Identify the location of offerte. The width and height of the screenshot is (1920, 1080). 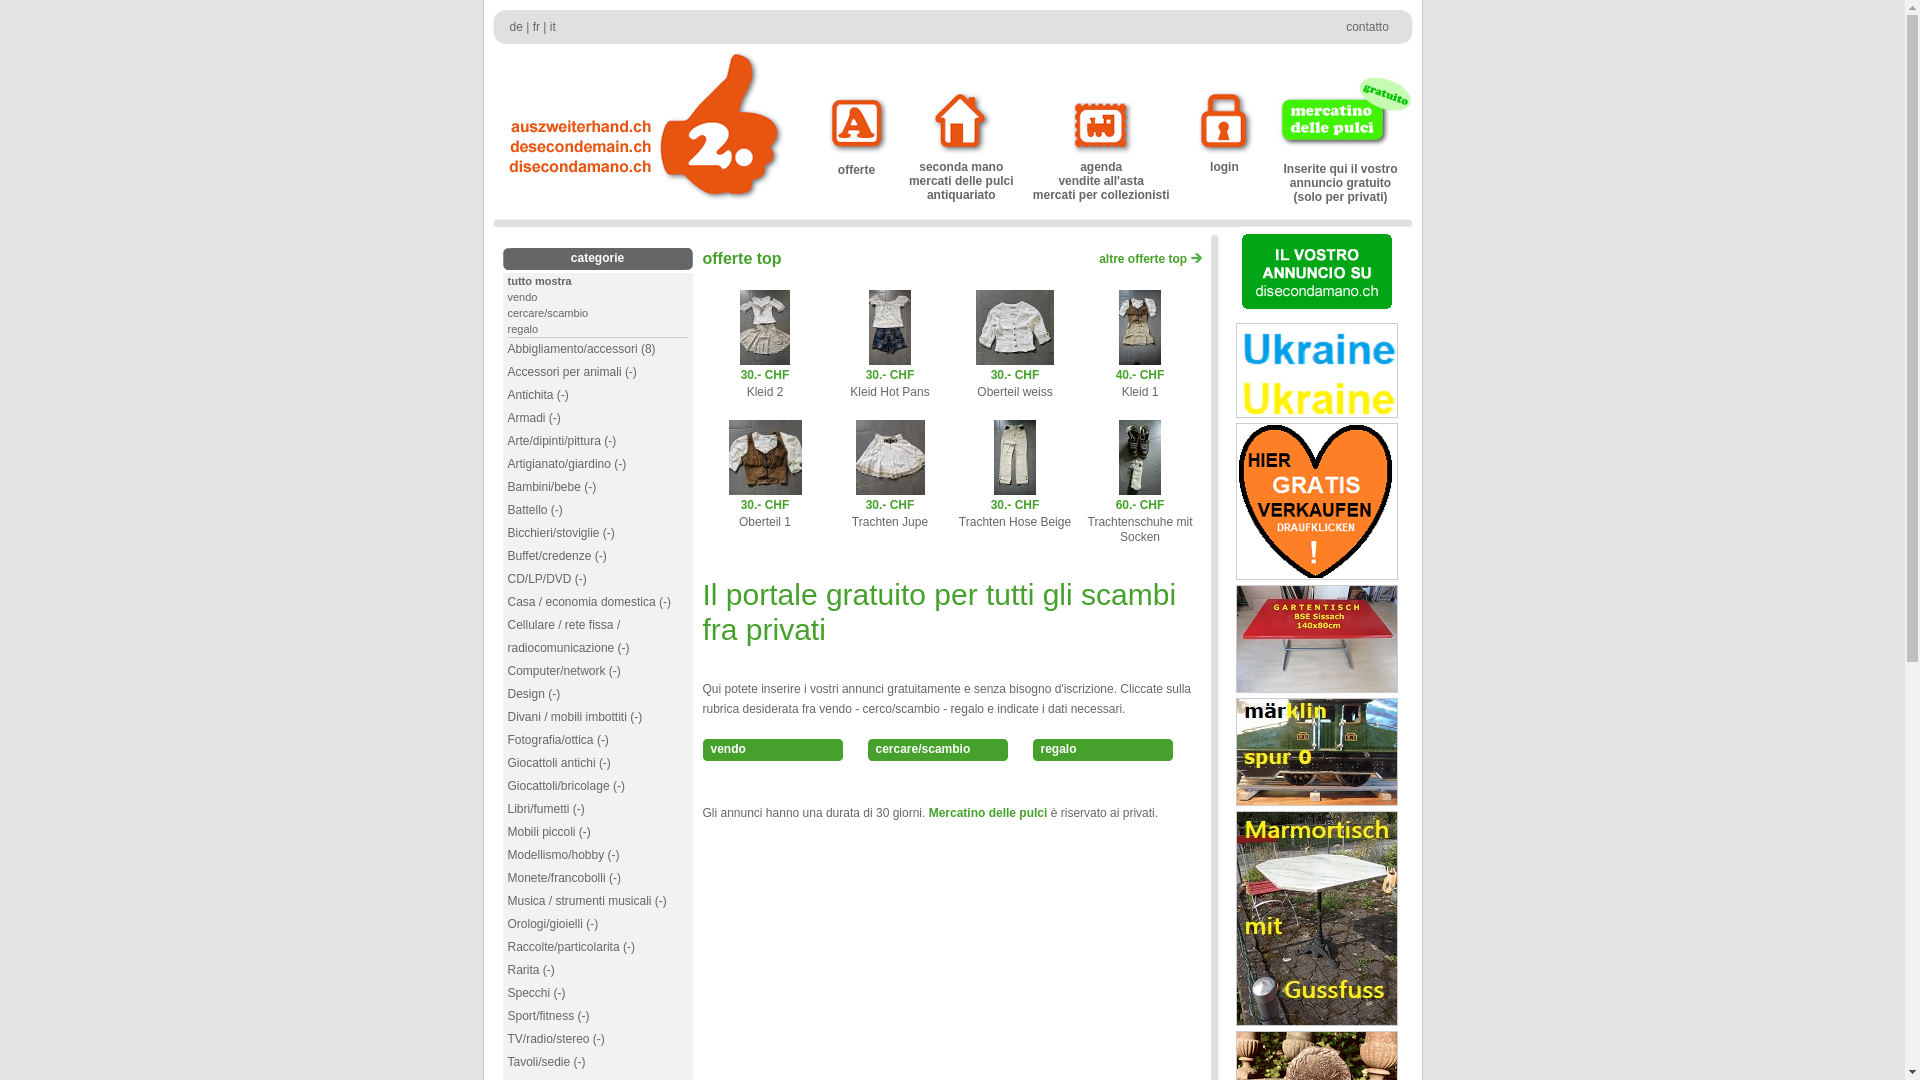
(857, 163).